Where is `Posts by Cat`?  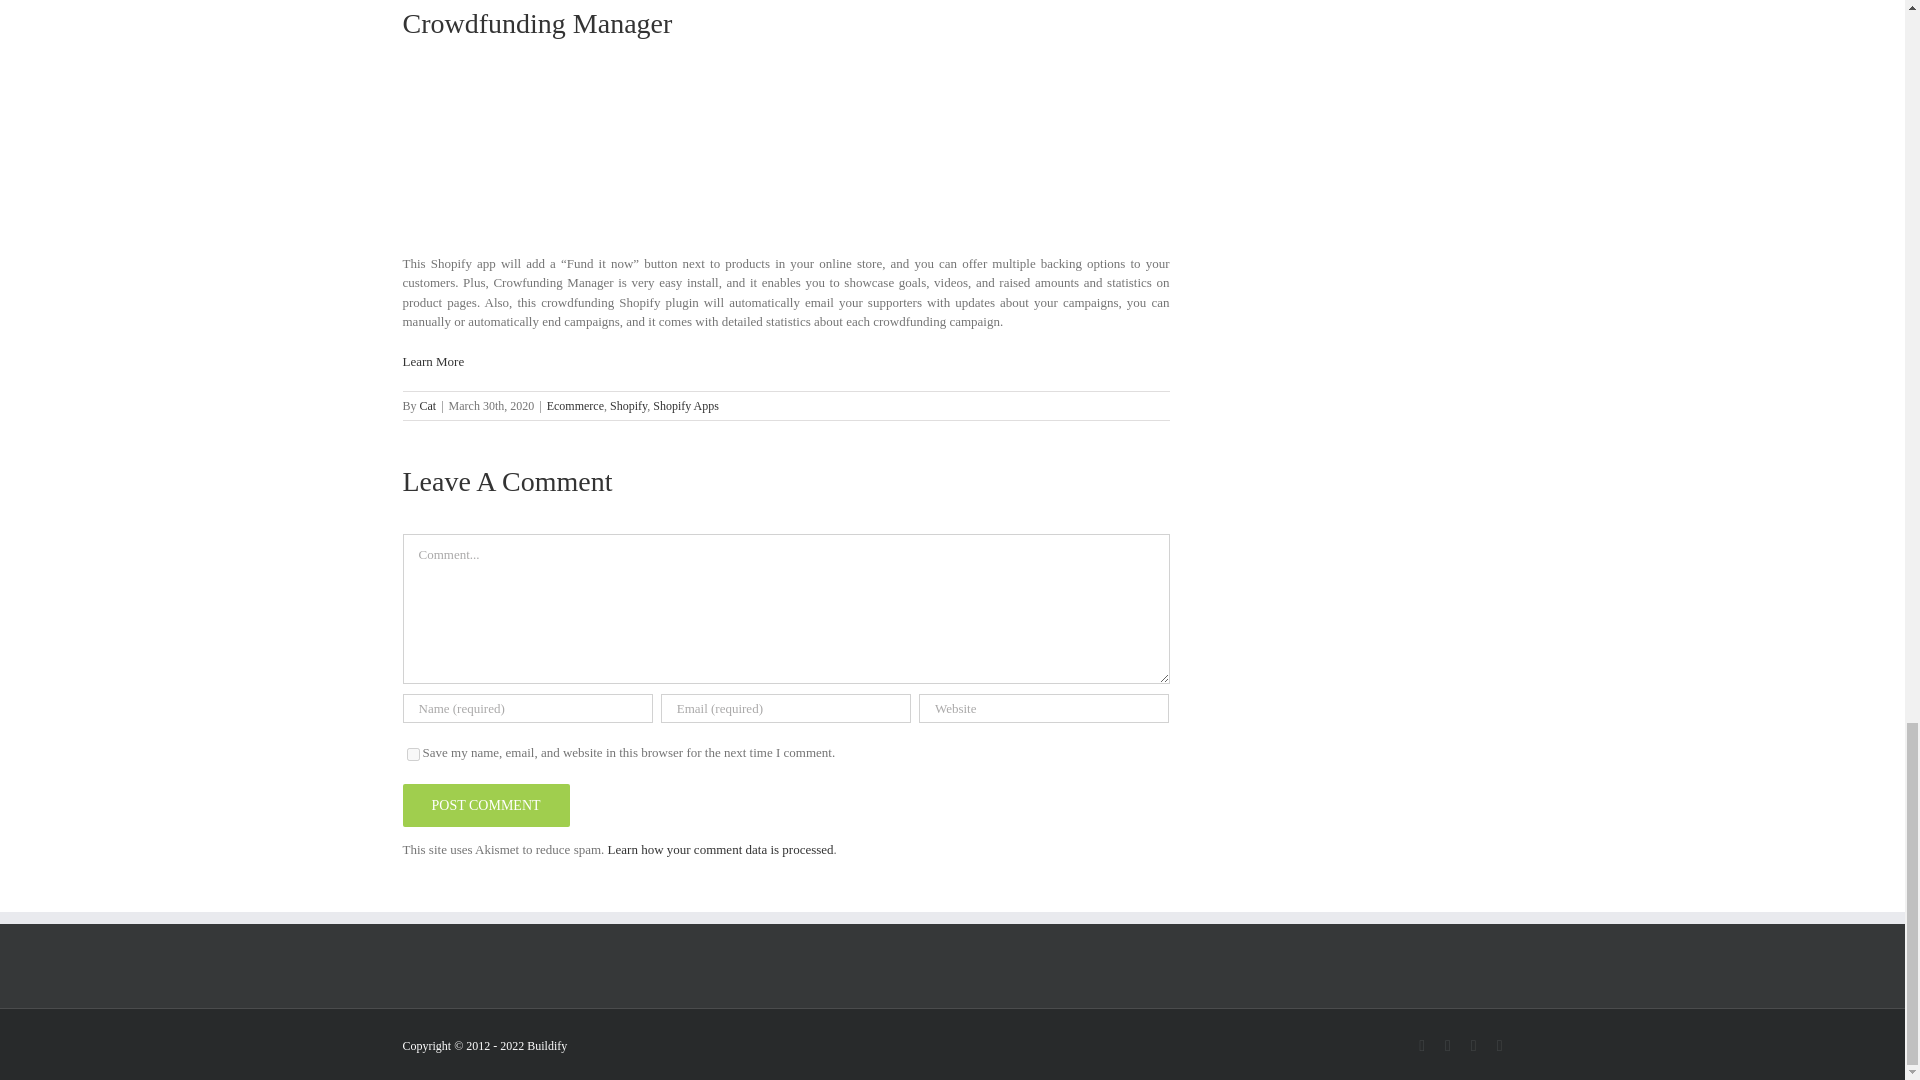 Posts by Cat is located at coordinates (428, 405).